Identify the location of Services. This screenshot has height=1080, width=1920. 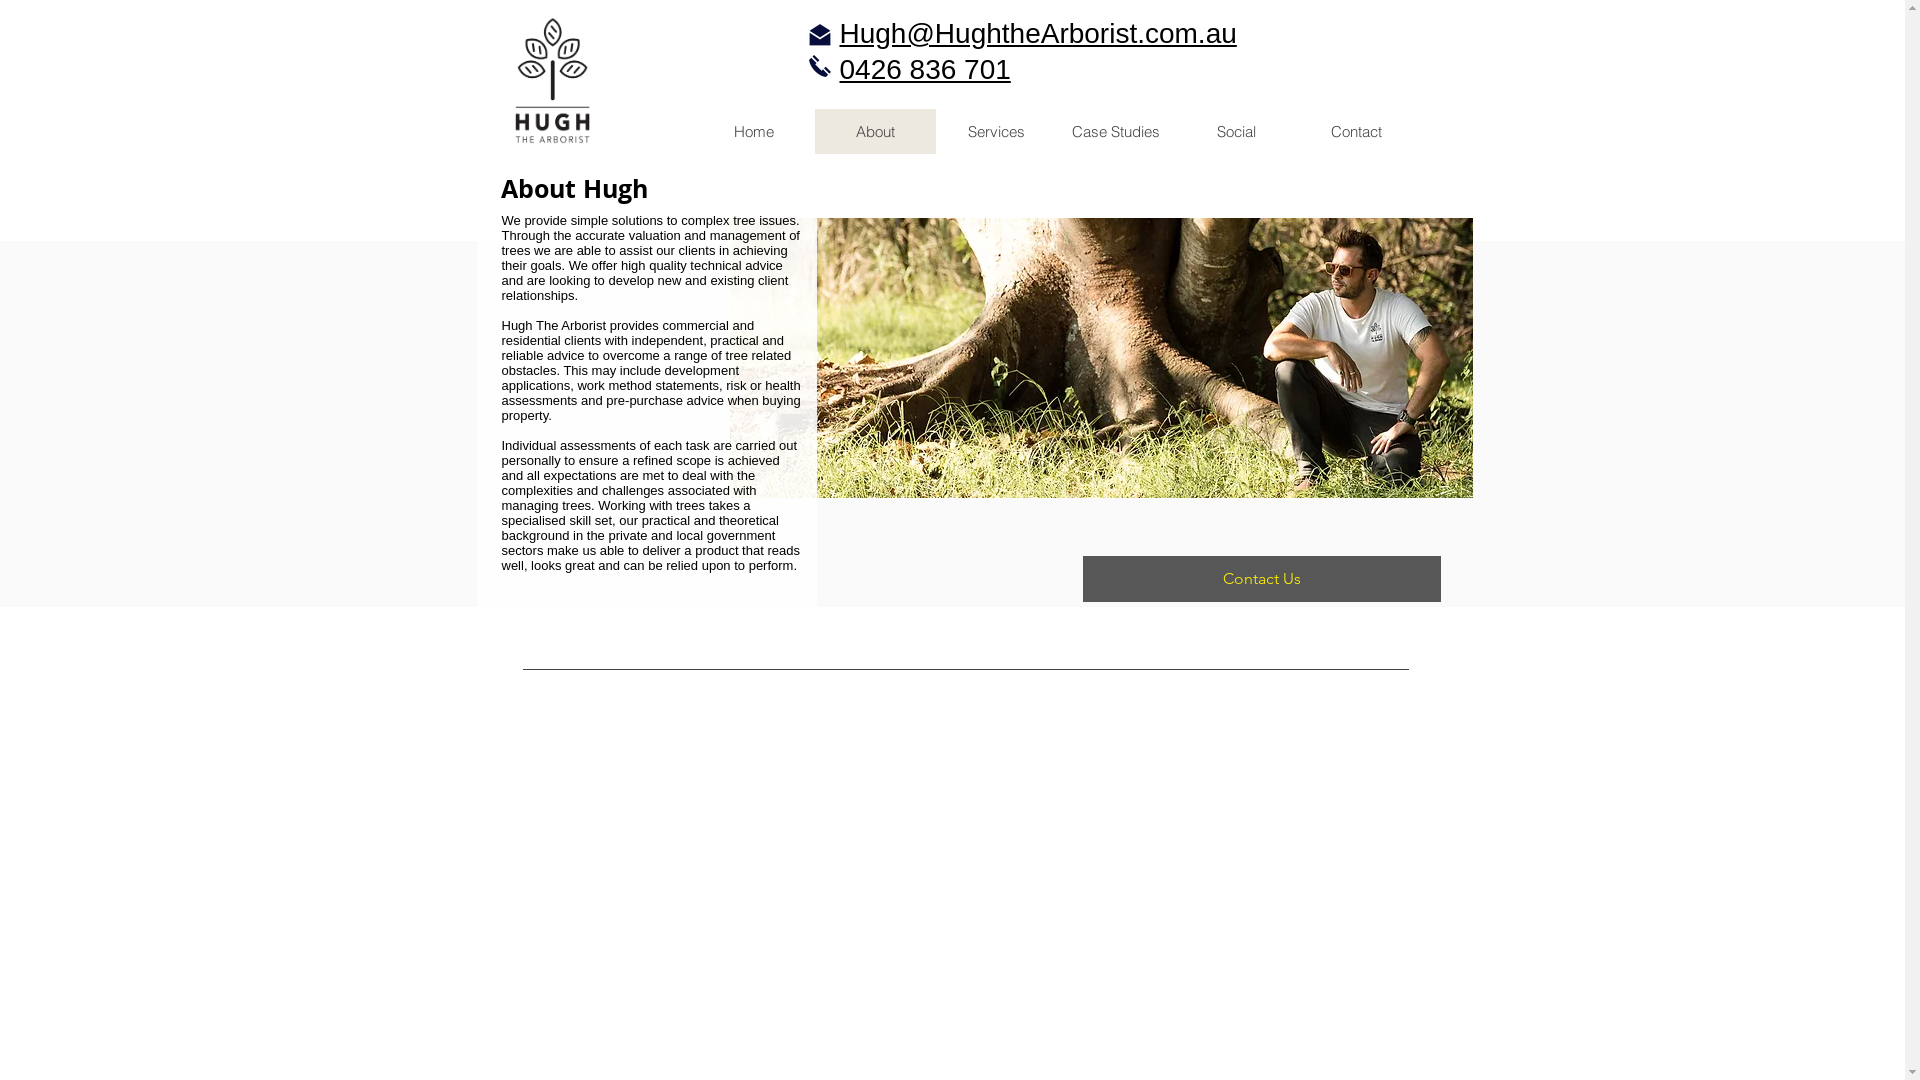
(996, 132).